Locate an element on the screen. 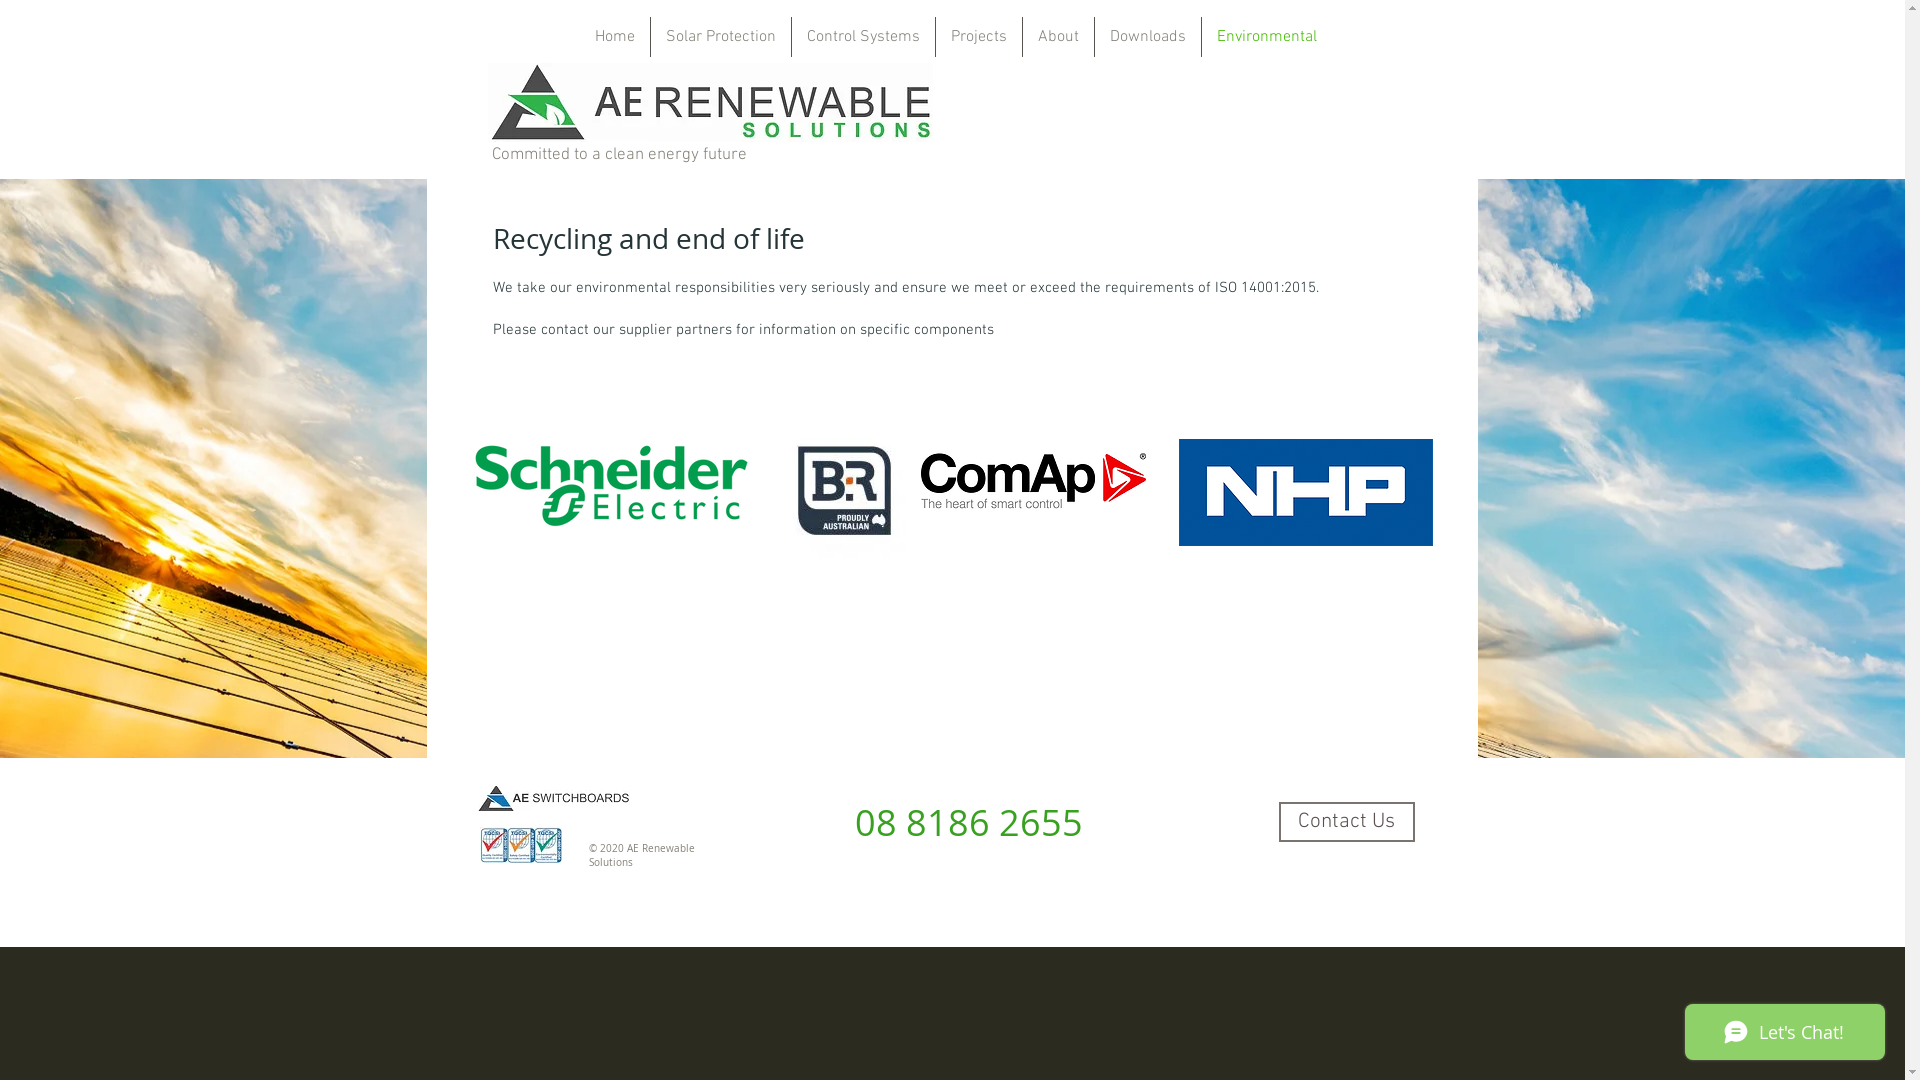 Image resolution: width=1920 pixels, height=1080 pixels. Environmental is located at coordinates (1267, 37).